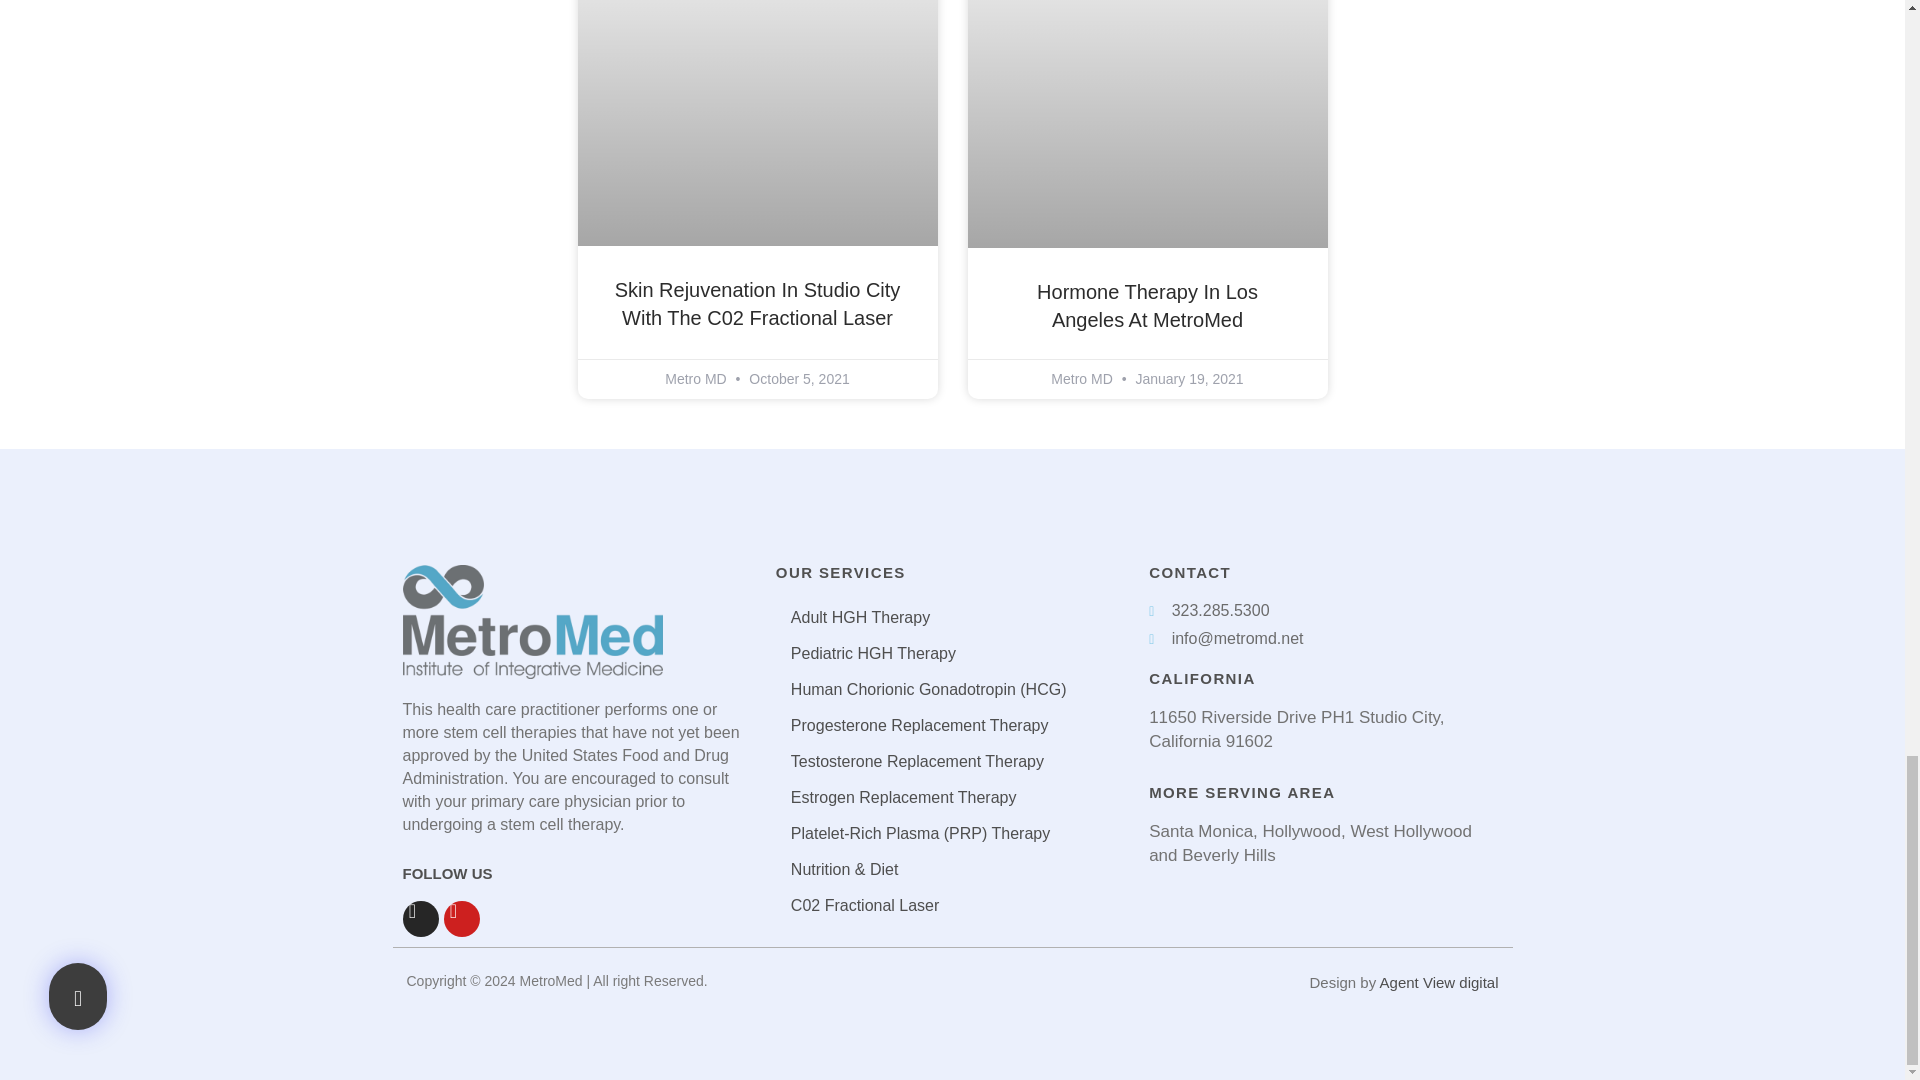 The width and height of the screenshot is (1920, 1080). Describe the element at coordinates (952, 618) in the screenshot. I see `Adult HGH Therapy` at that location.